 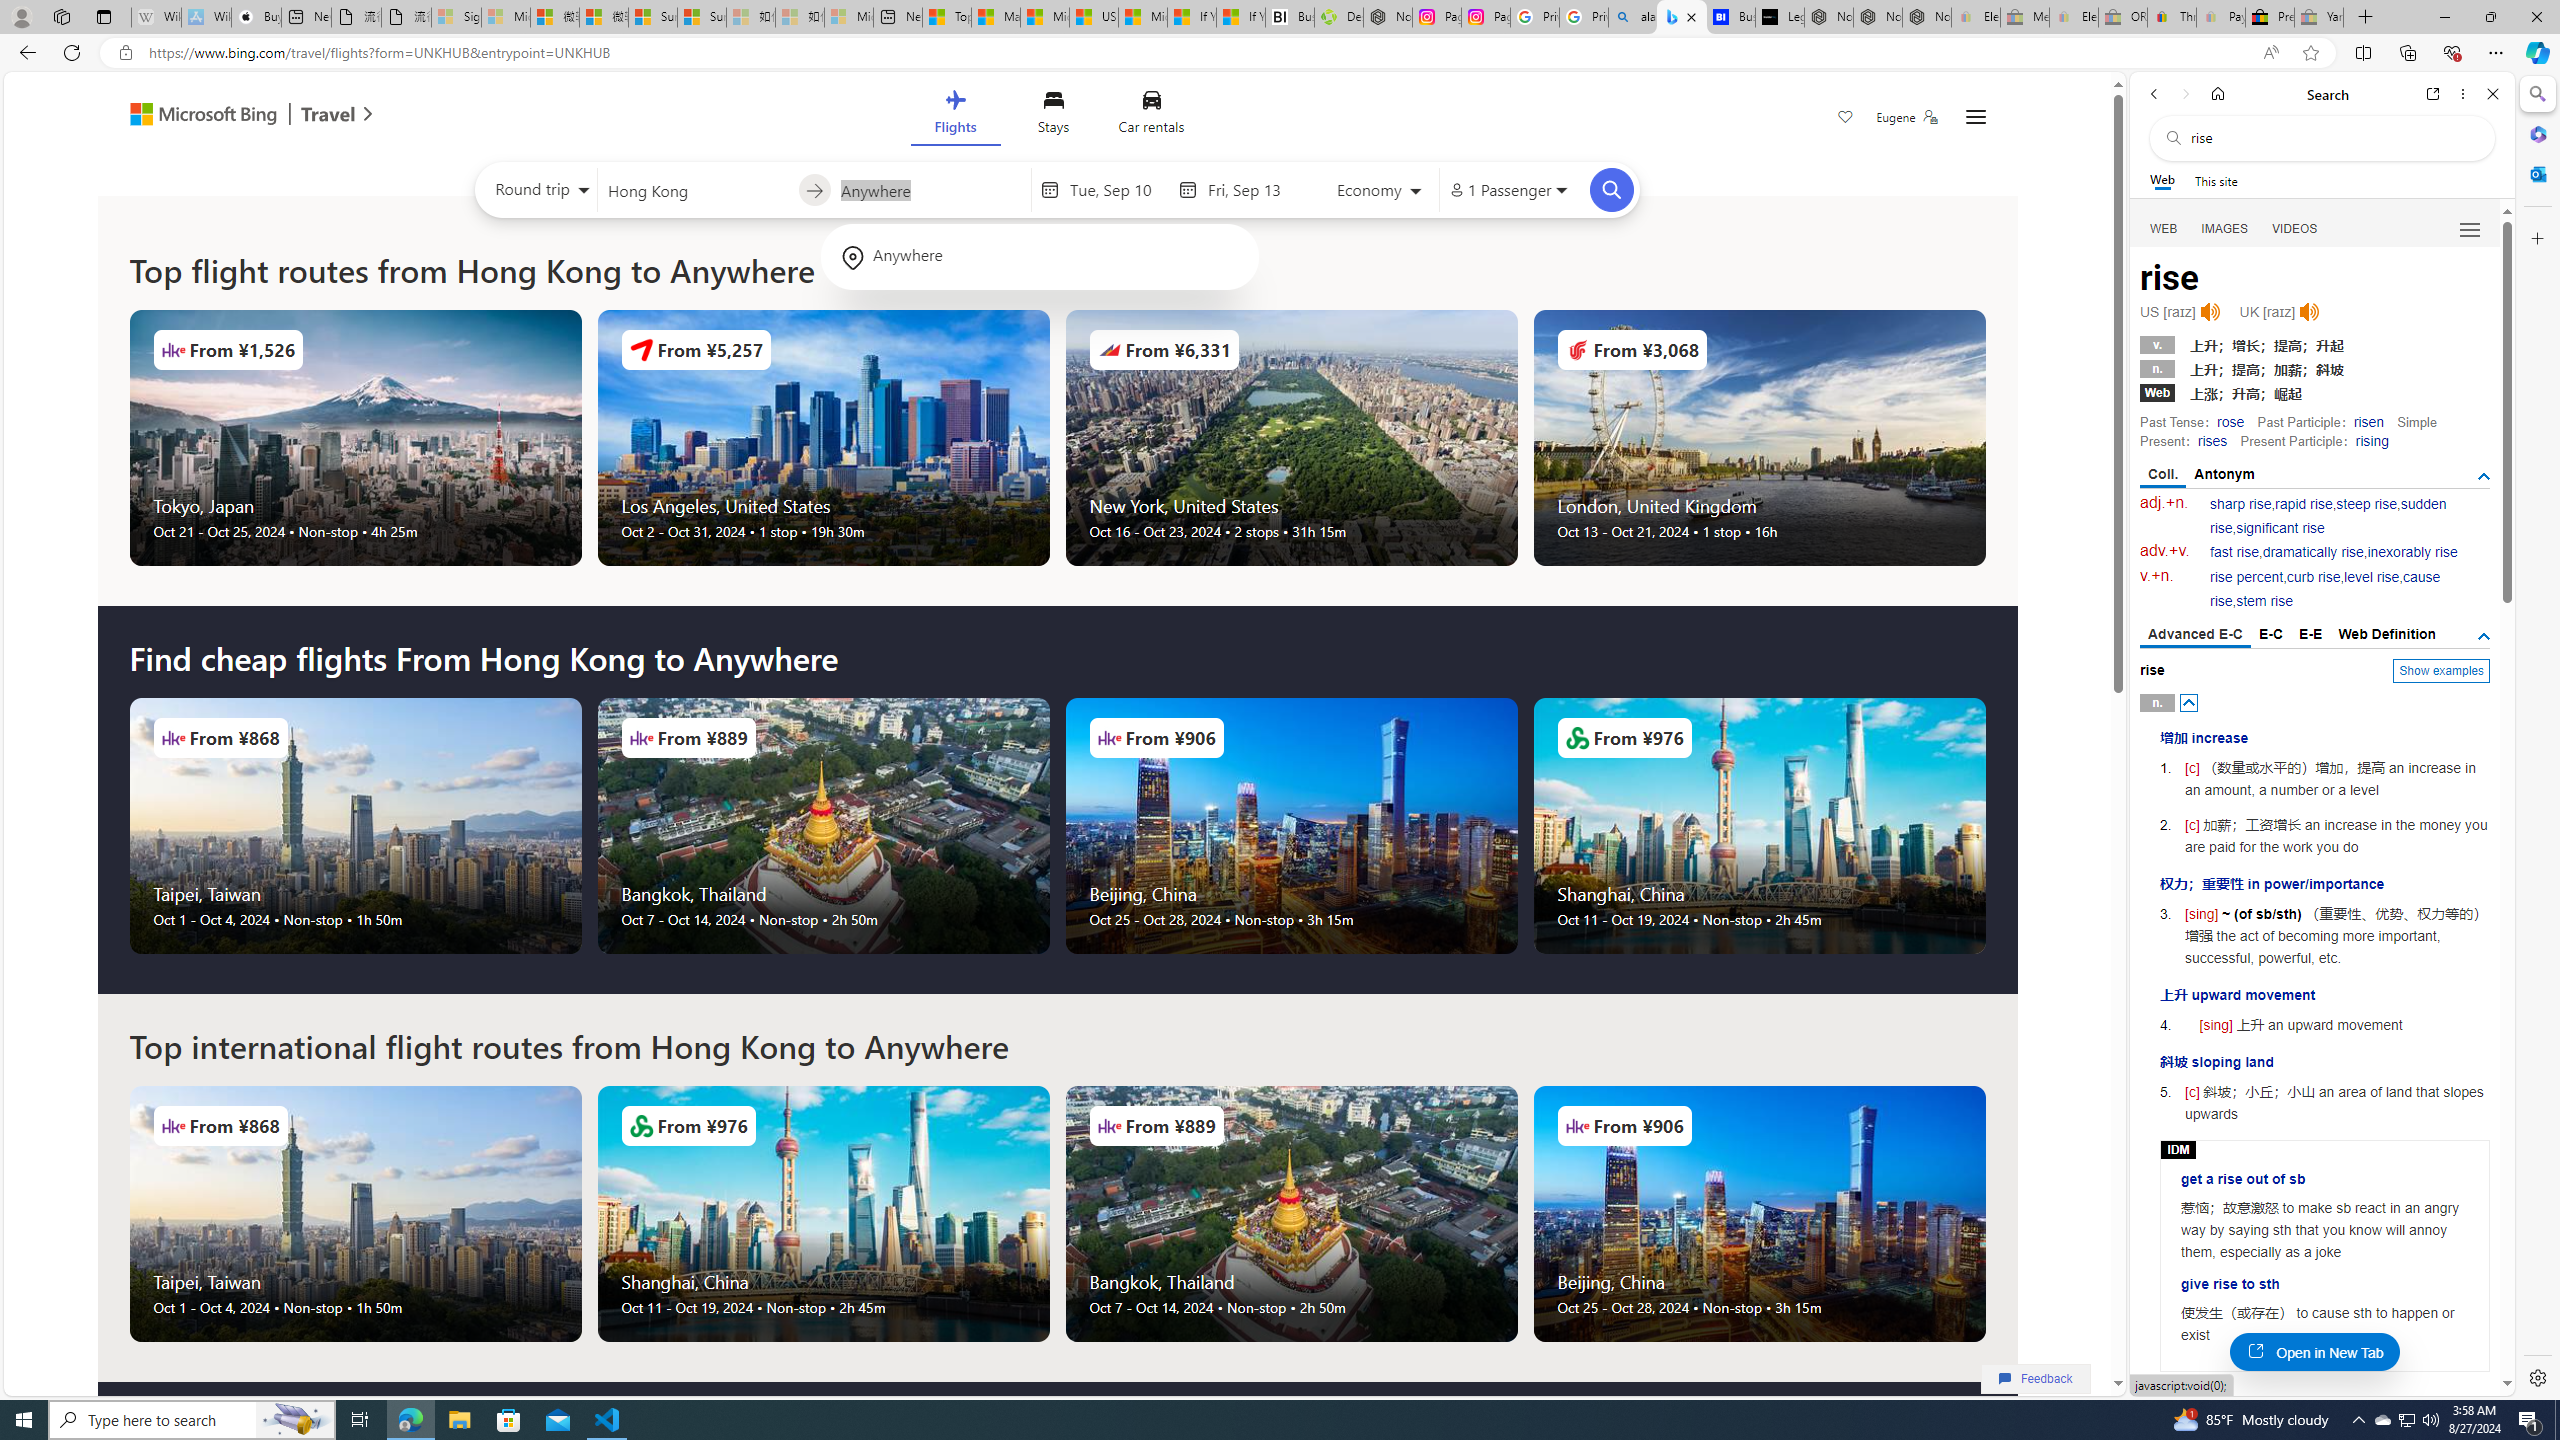 What do you see at coordinates (2172, 17) in the screenshot?
I see `Threats and offensive language policy | eBay` at bounding box center [2172, 17].